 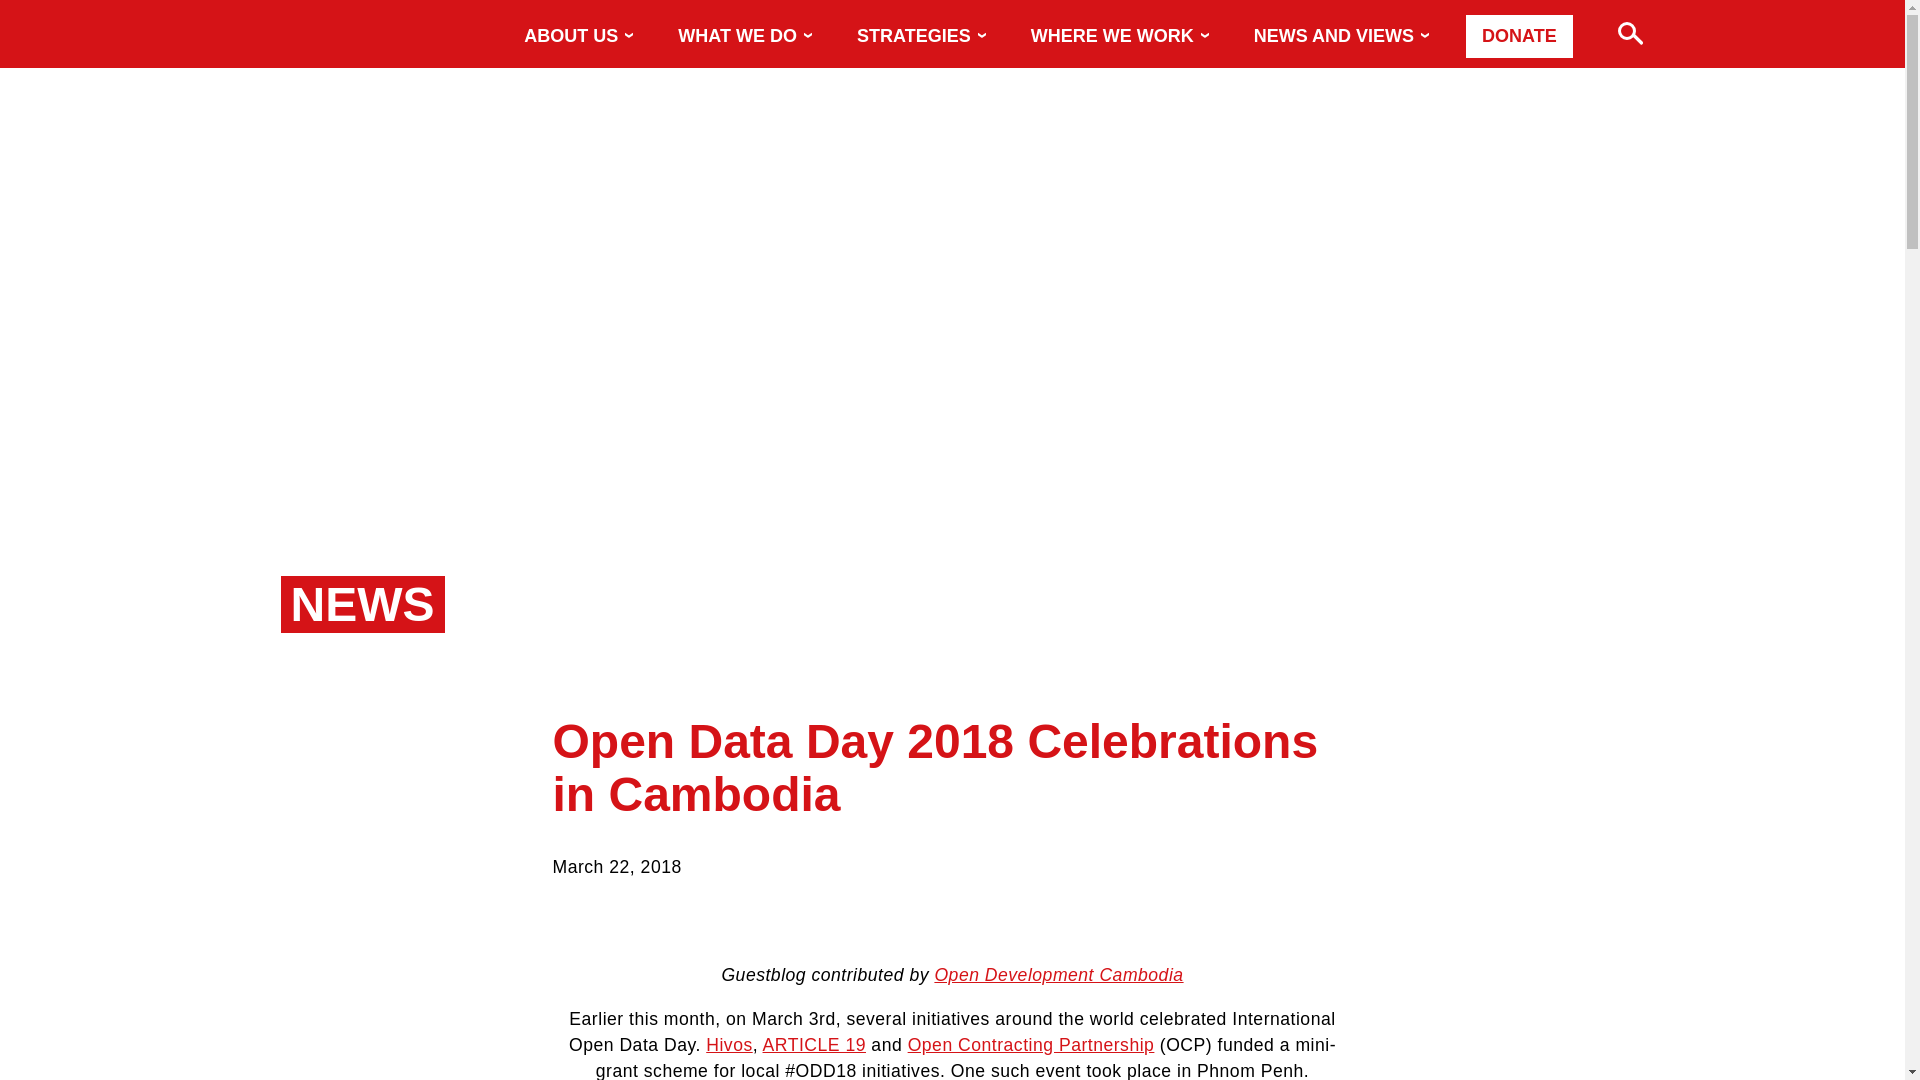 What do you see at coordinates (752, 37) in the screenshot?
I see `WHAT WE DO` at bounding box center [752, 37].